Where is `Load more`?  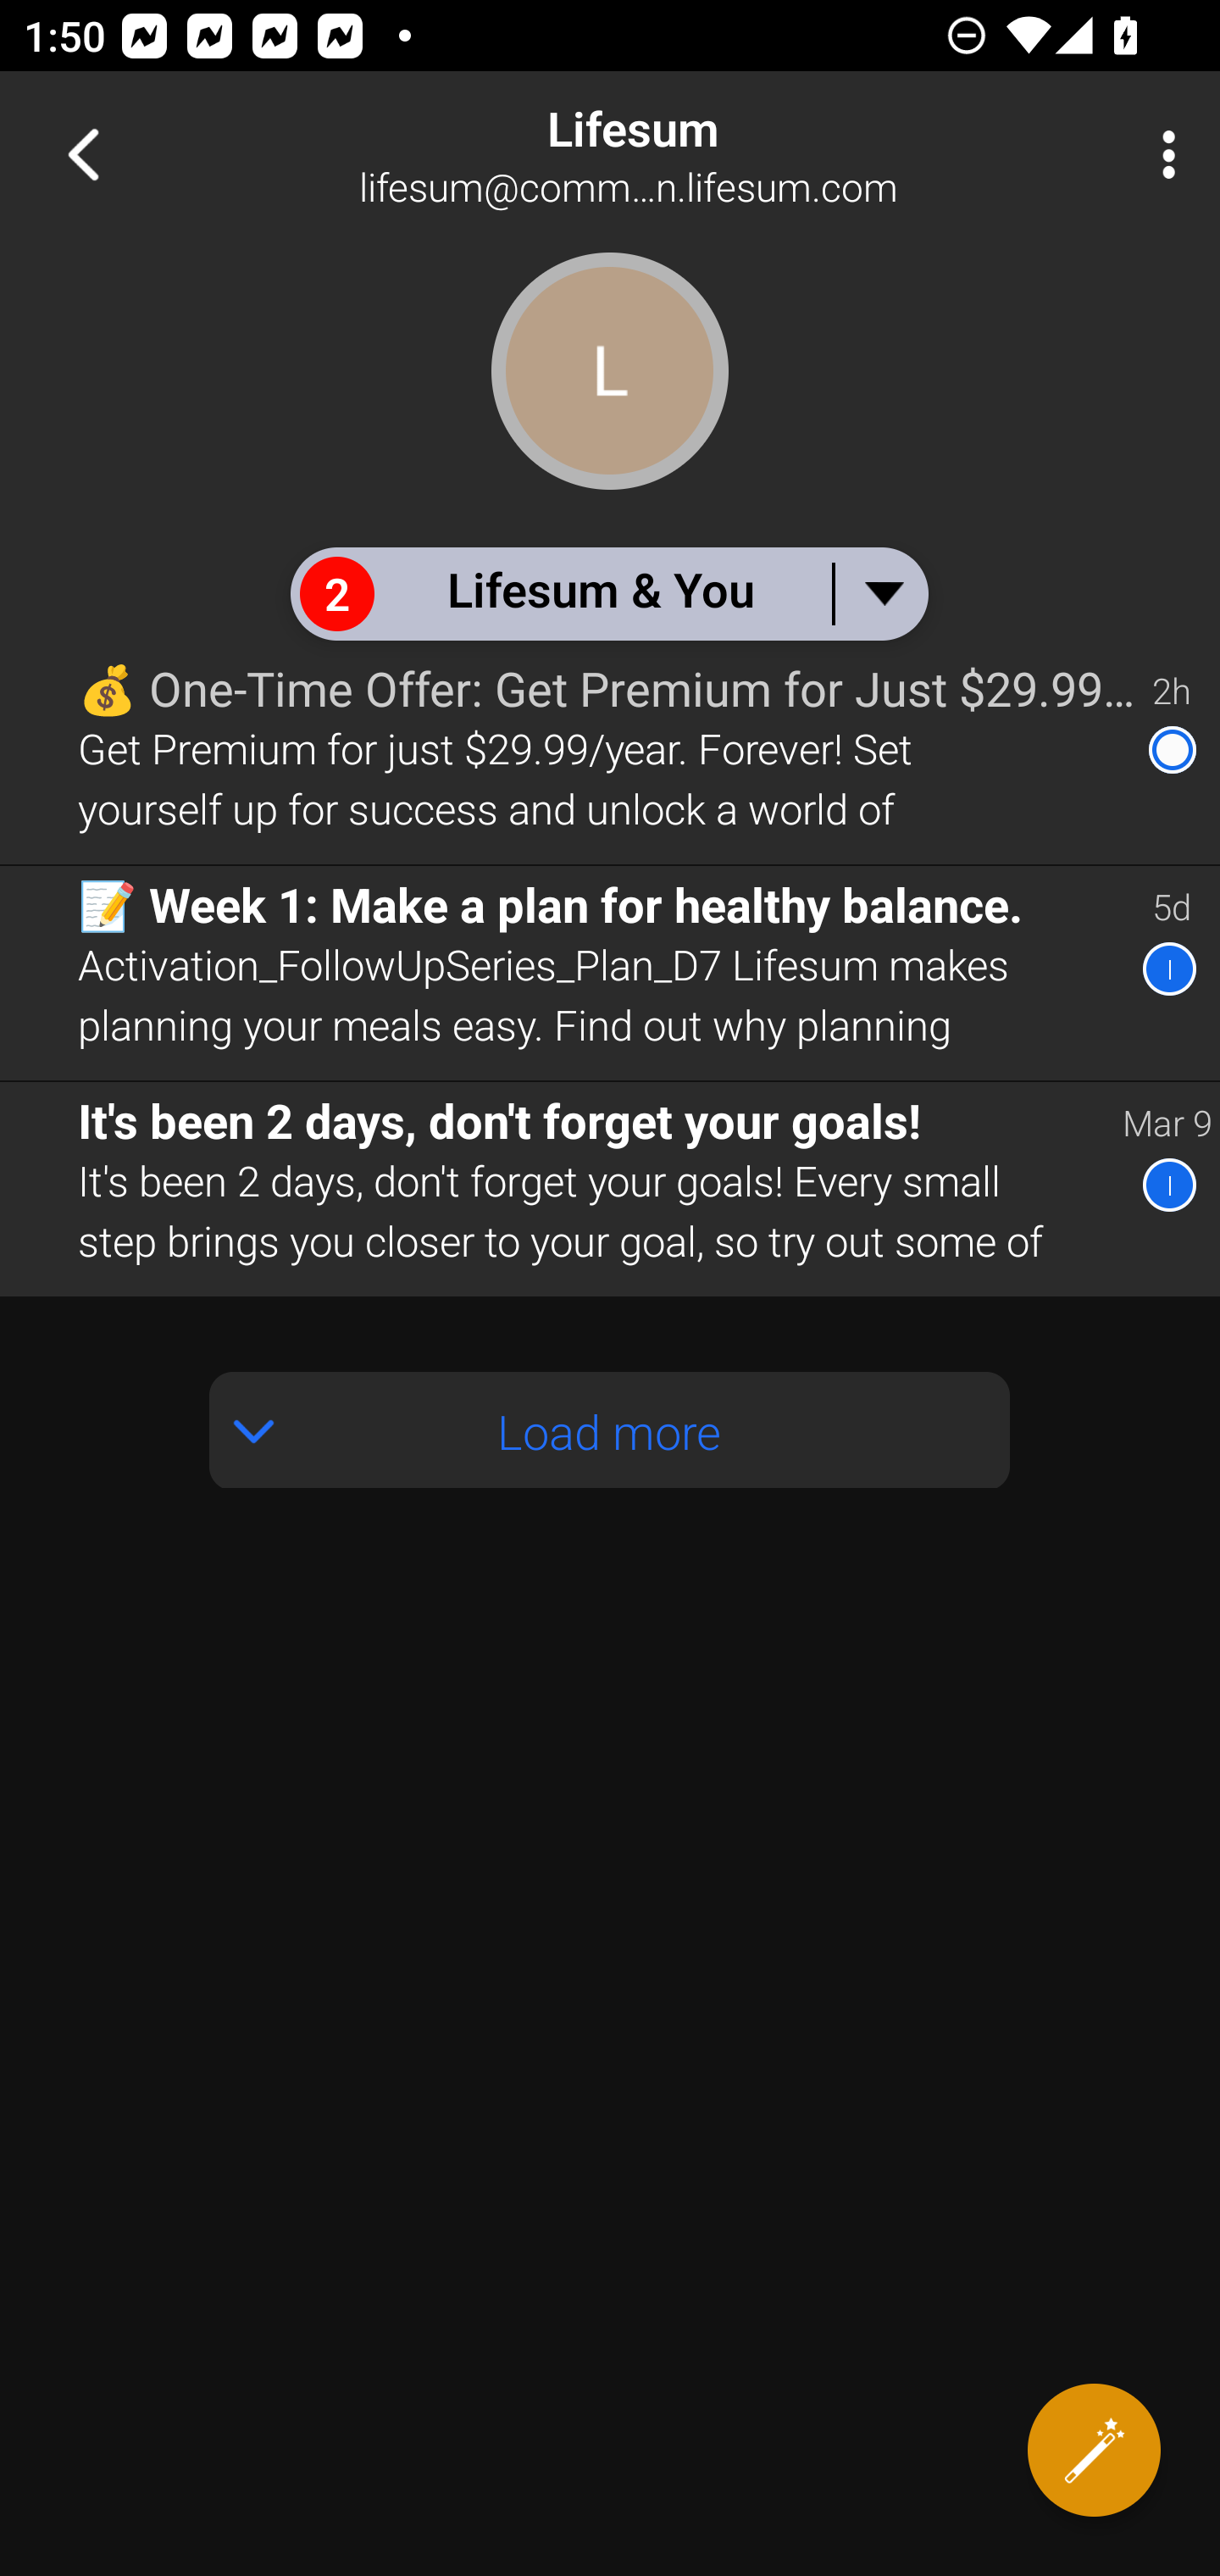 Load more is located at coordinates (610, 1430).